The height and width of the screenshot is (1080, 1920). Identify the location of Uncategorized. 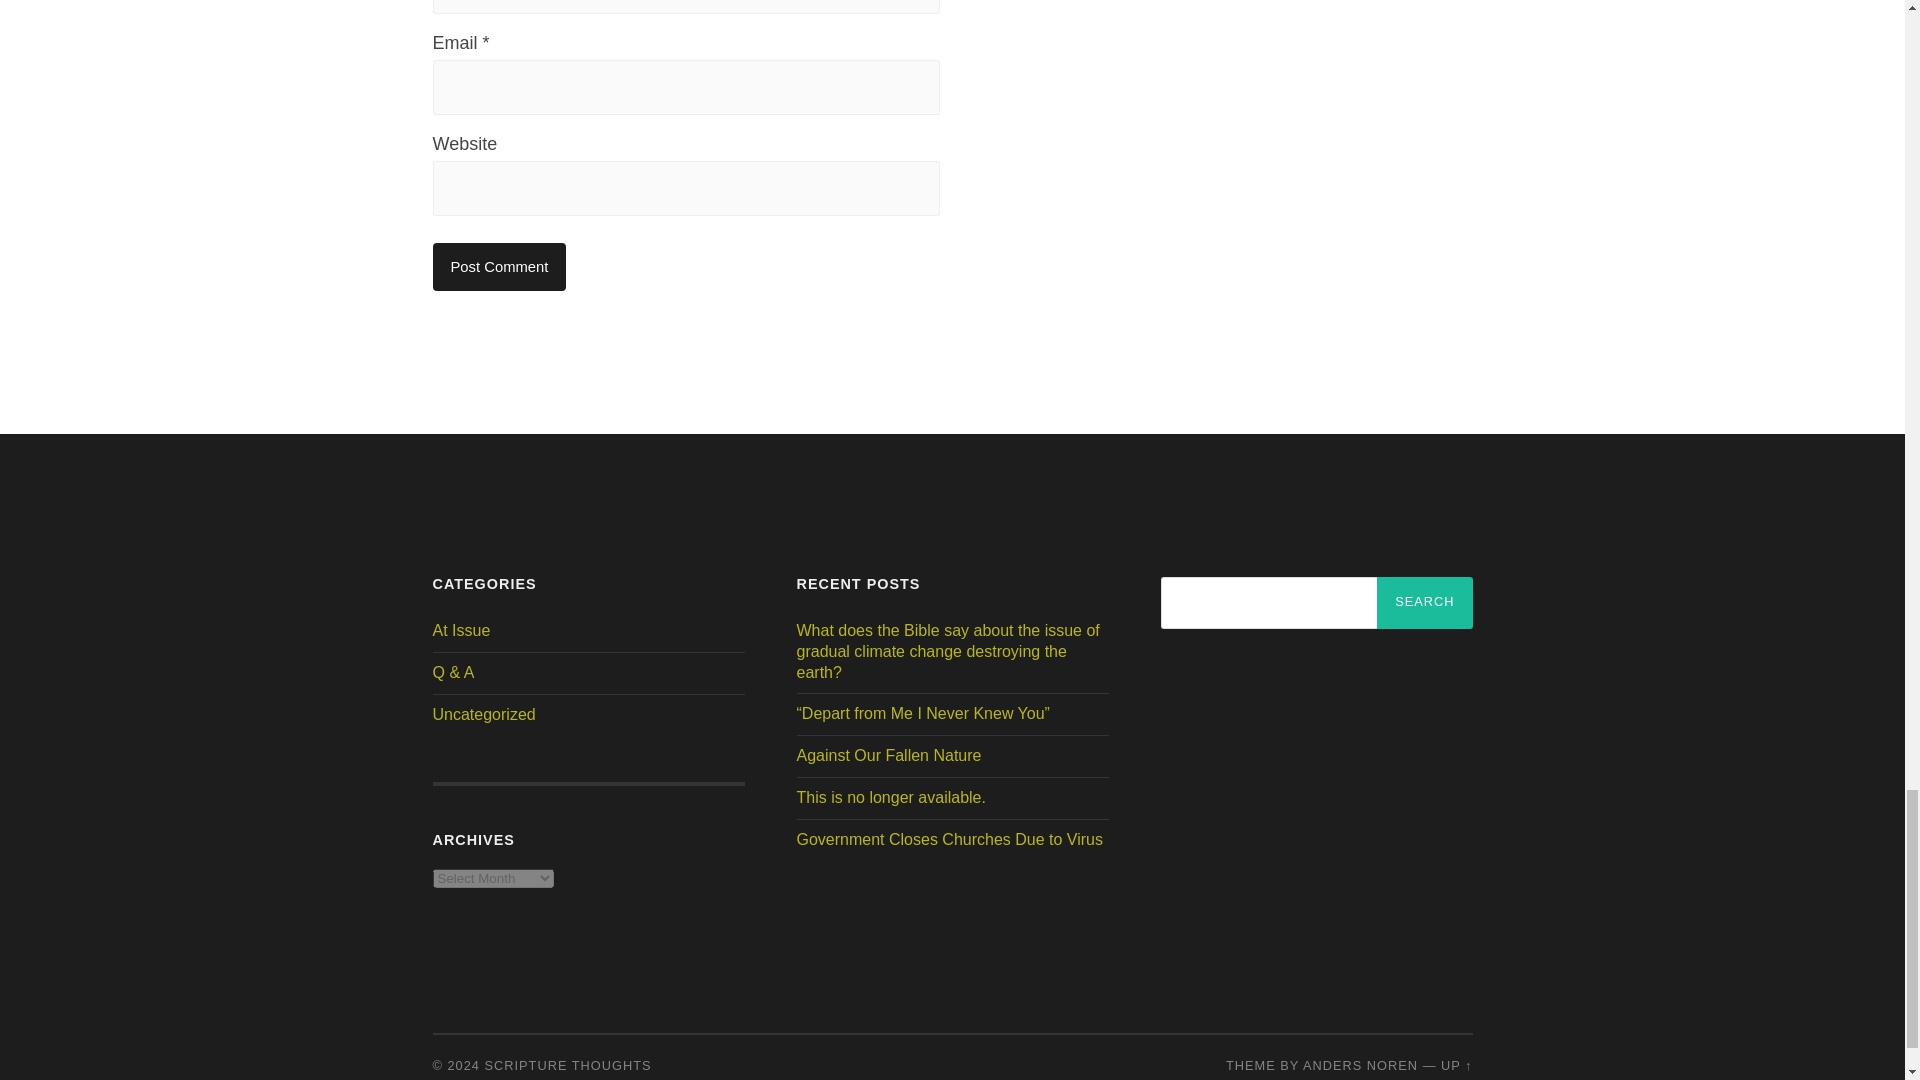
(484, 714).